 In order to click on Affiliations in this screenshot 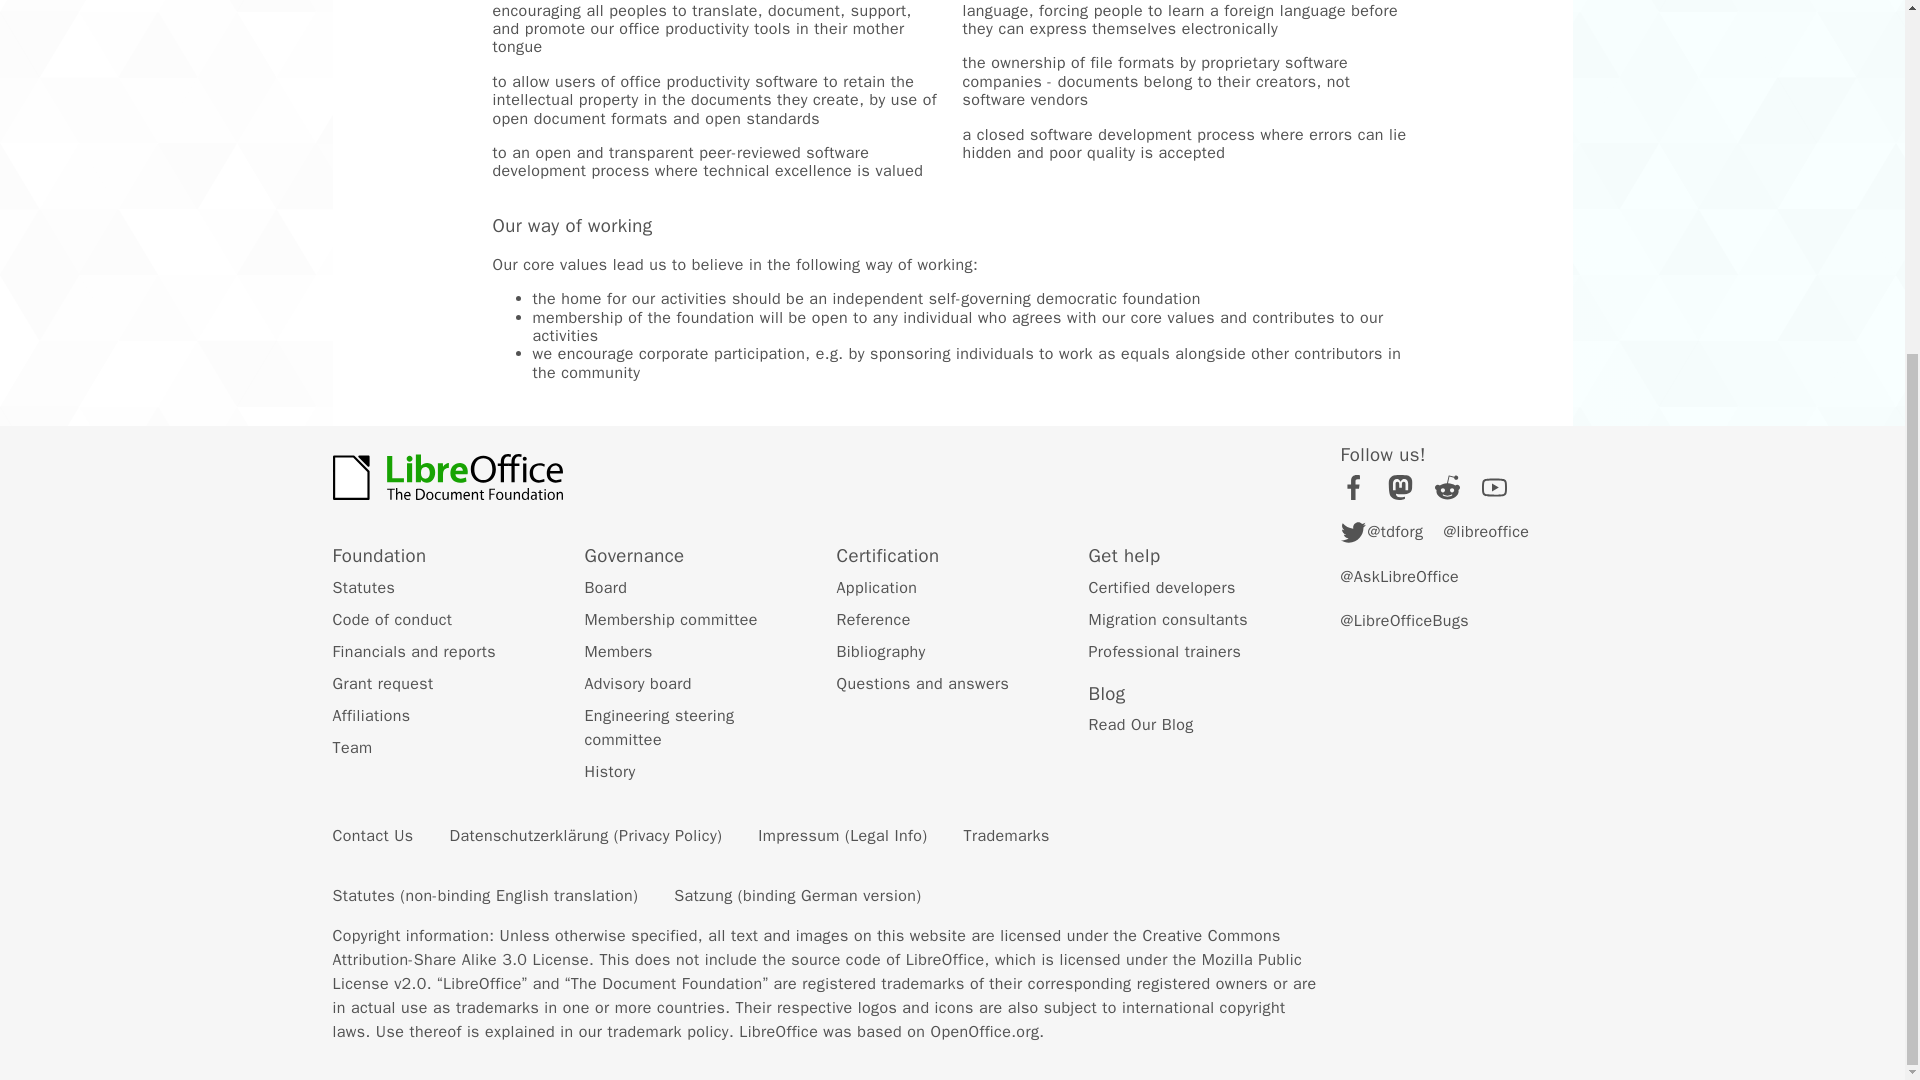, I will do `click(371, 716)`.